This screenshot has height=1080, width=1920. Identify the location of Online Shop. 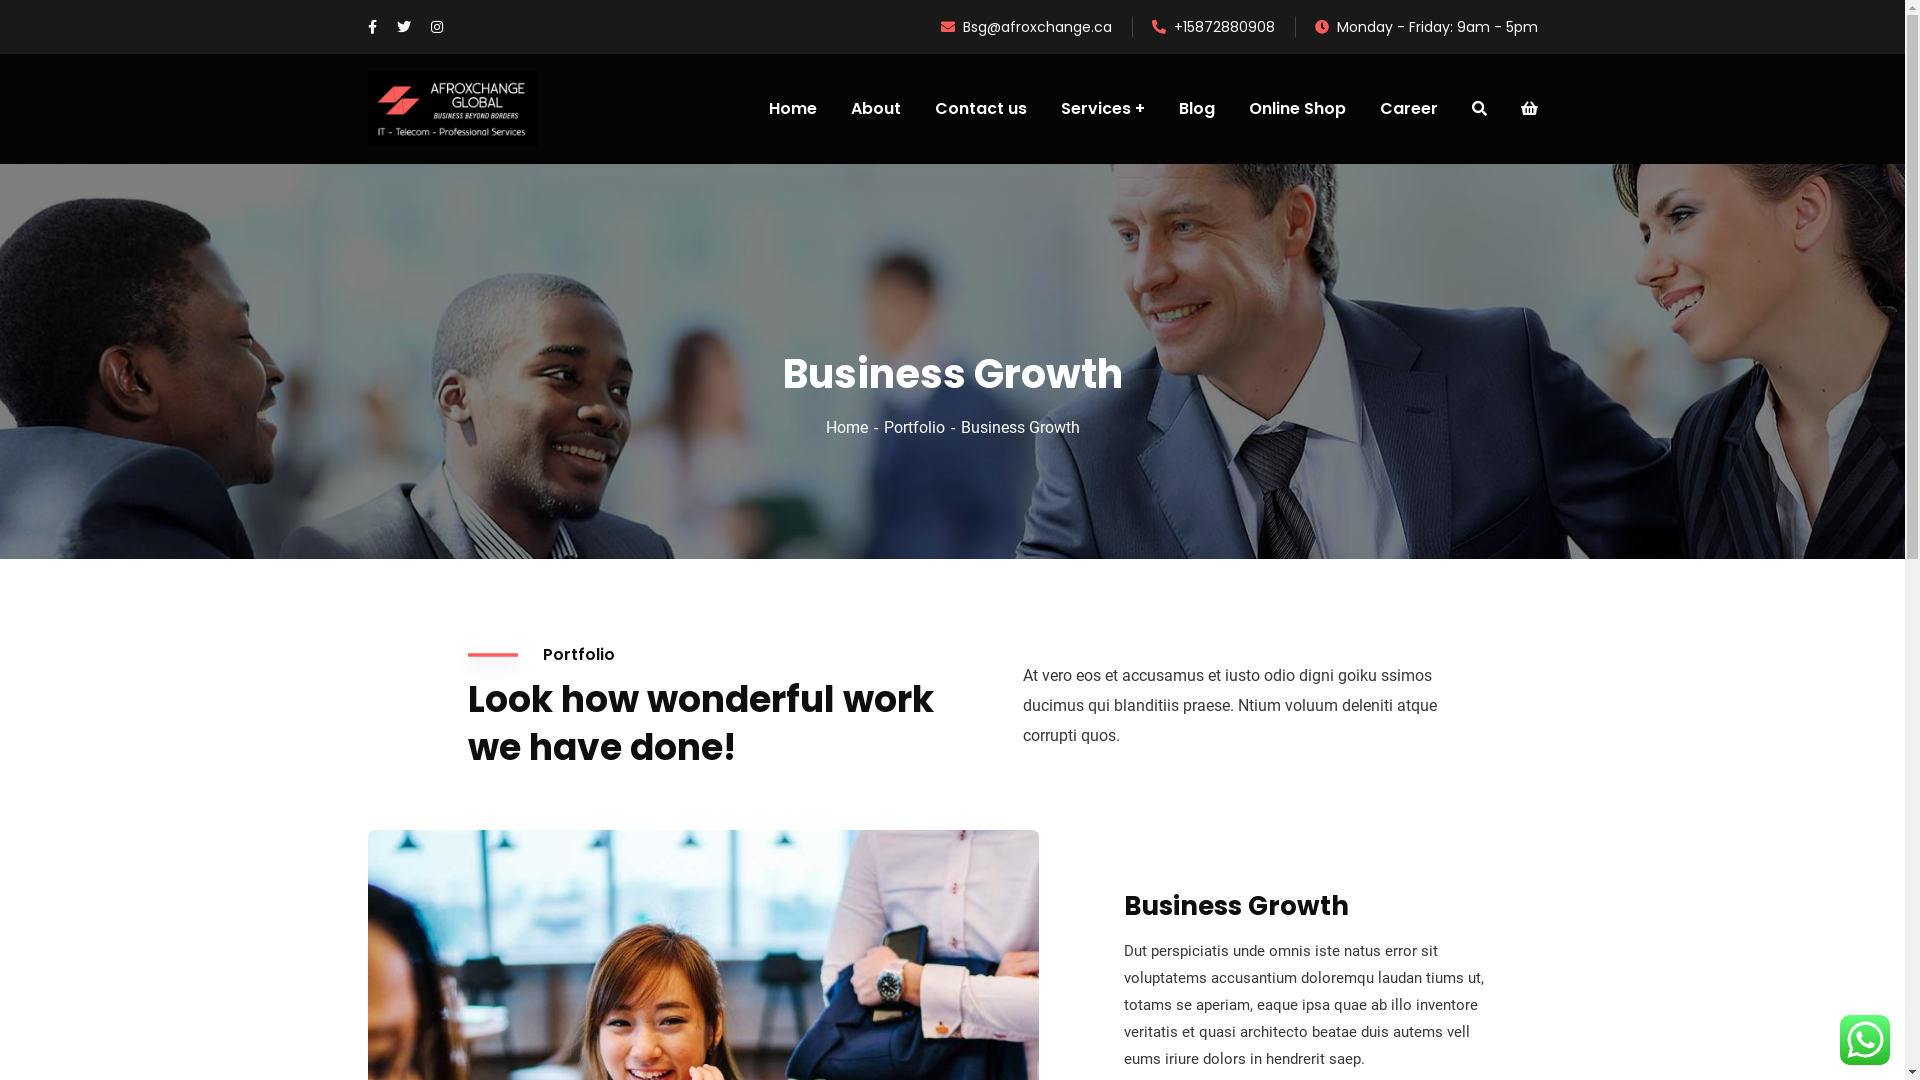
(891, 883).